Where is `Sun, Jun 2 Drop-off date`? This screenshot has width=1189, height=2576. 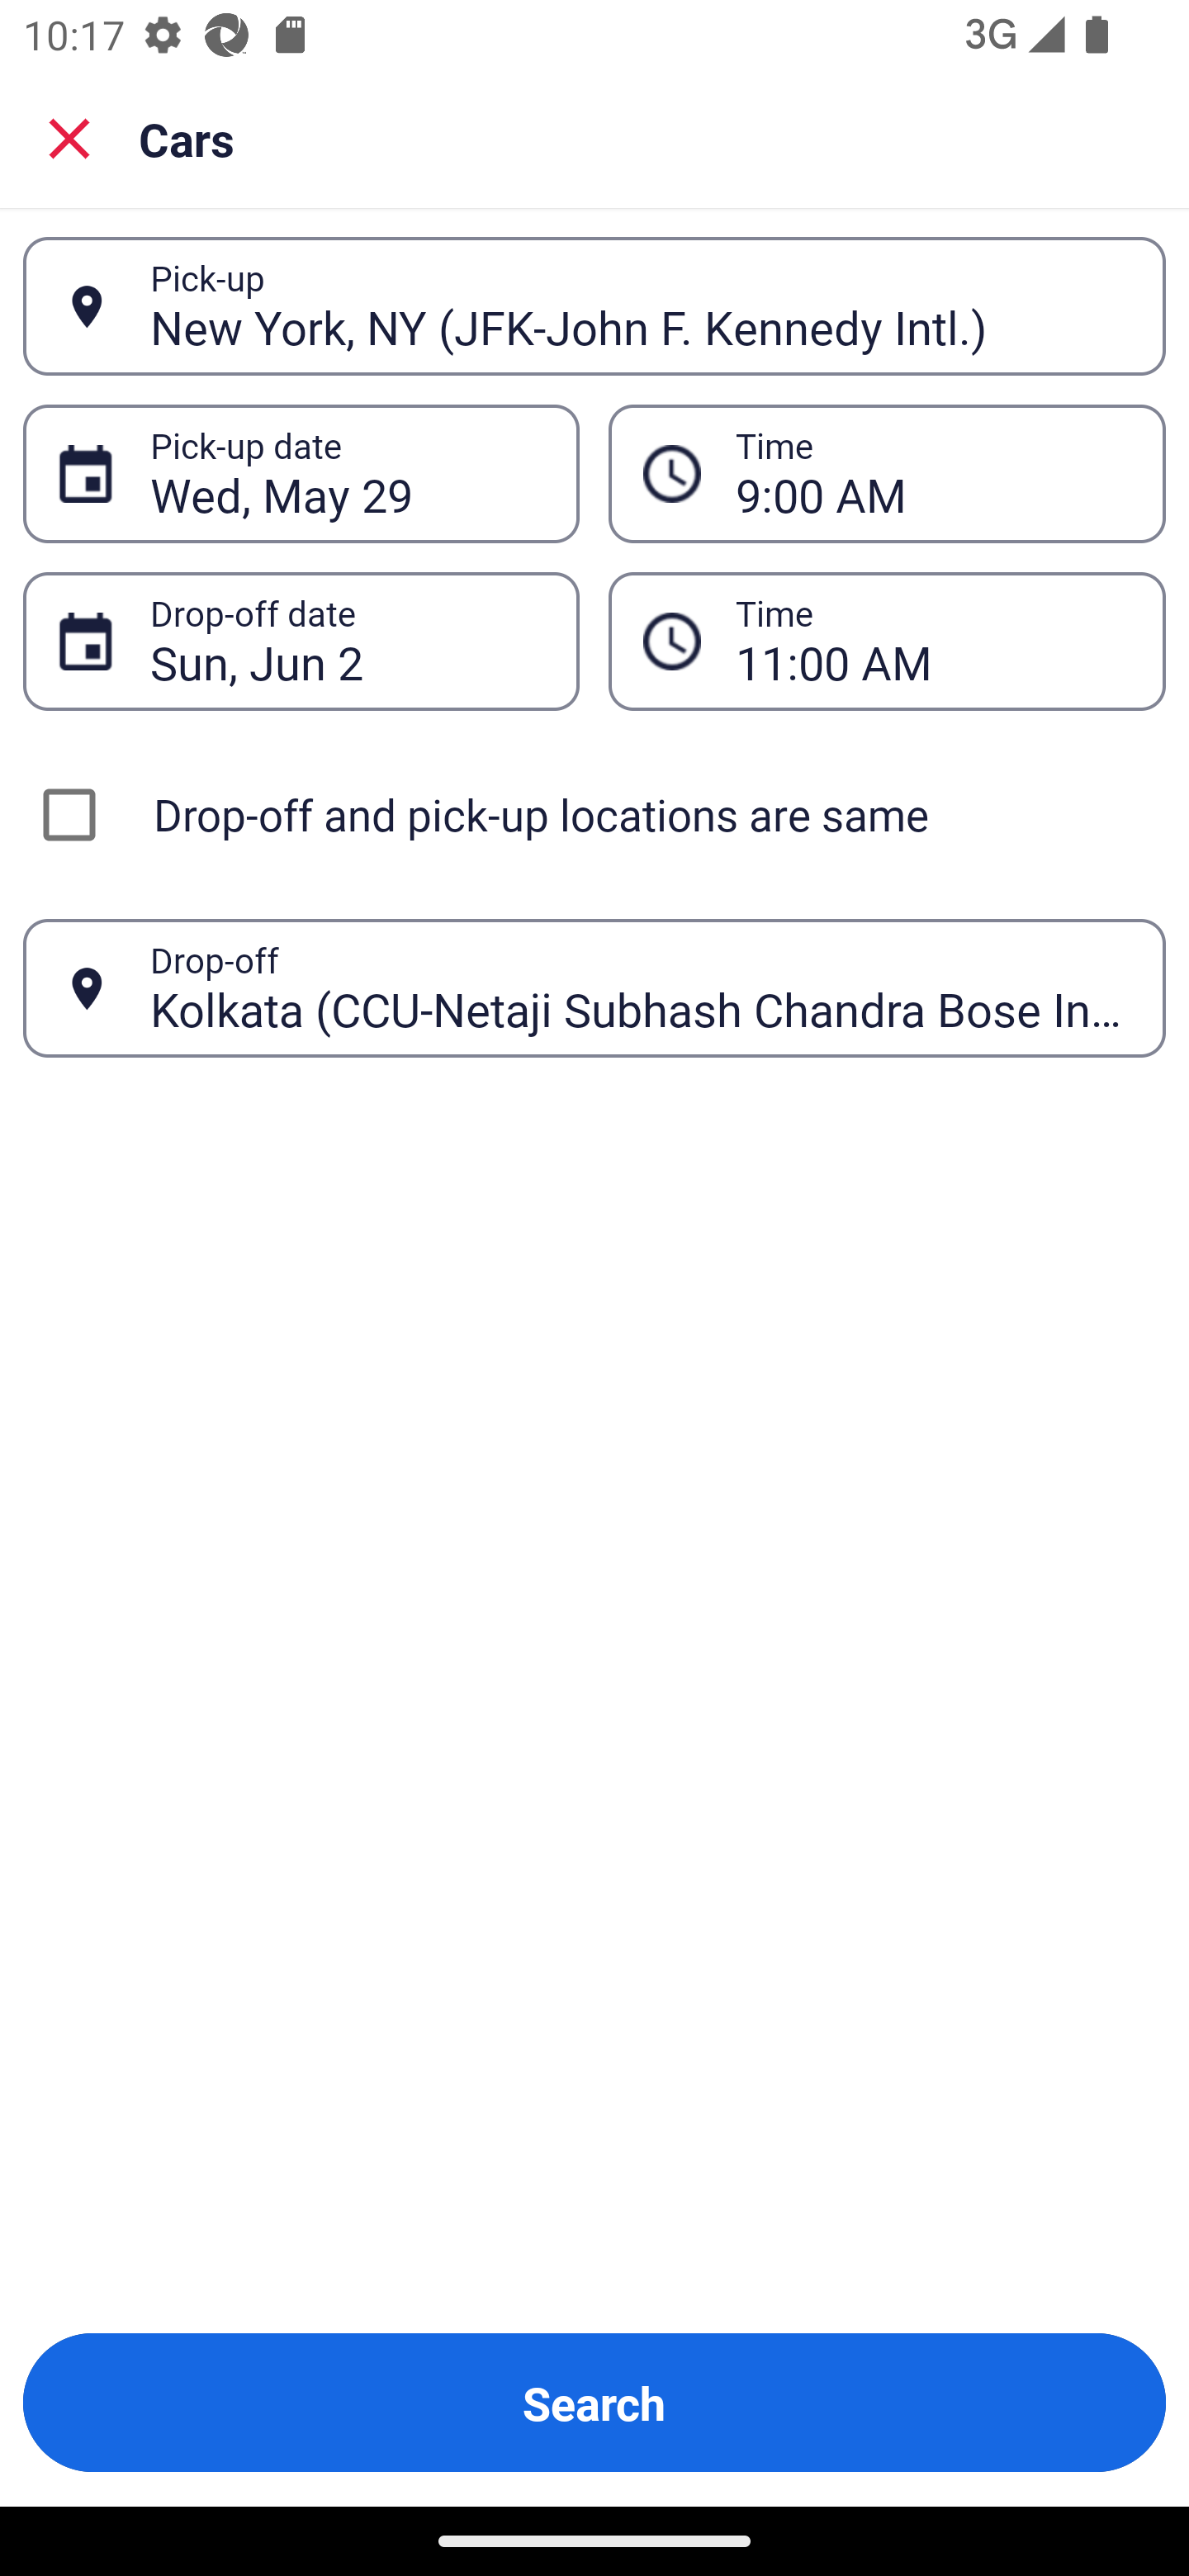
Sun, Jun 2 Drop-off date is located at coordinates (301, 641).